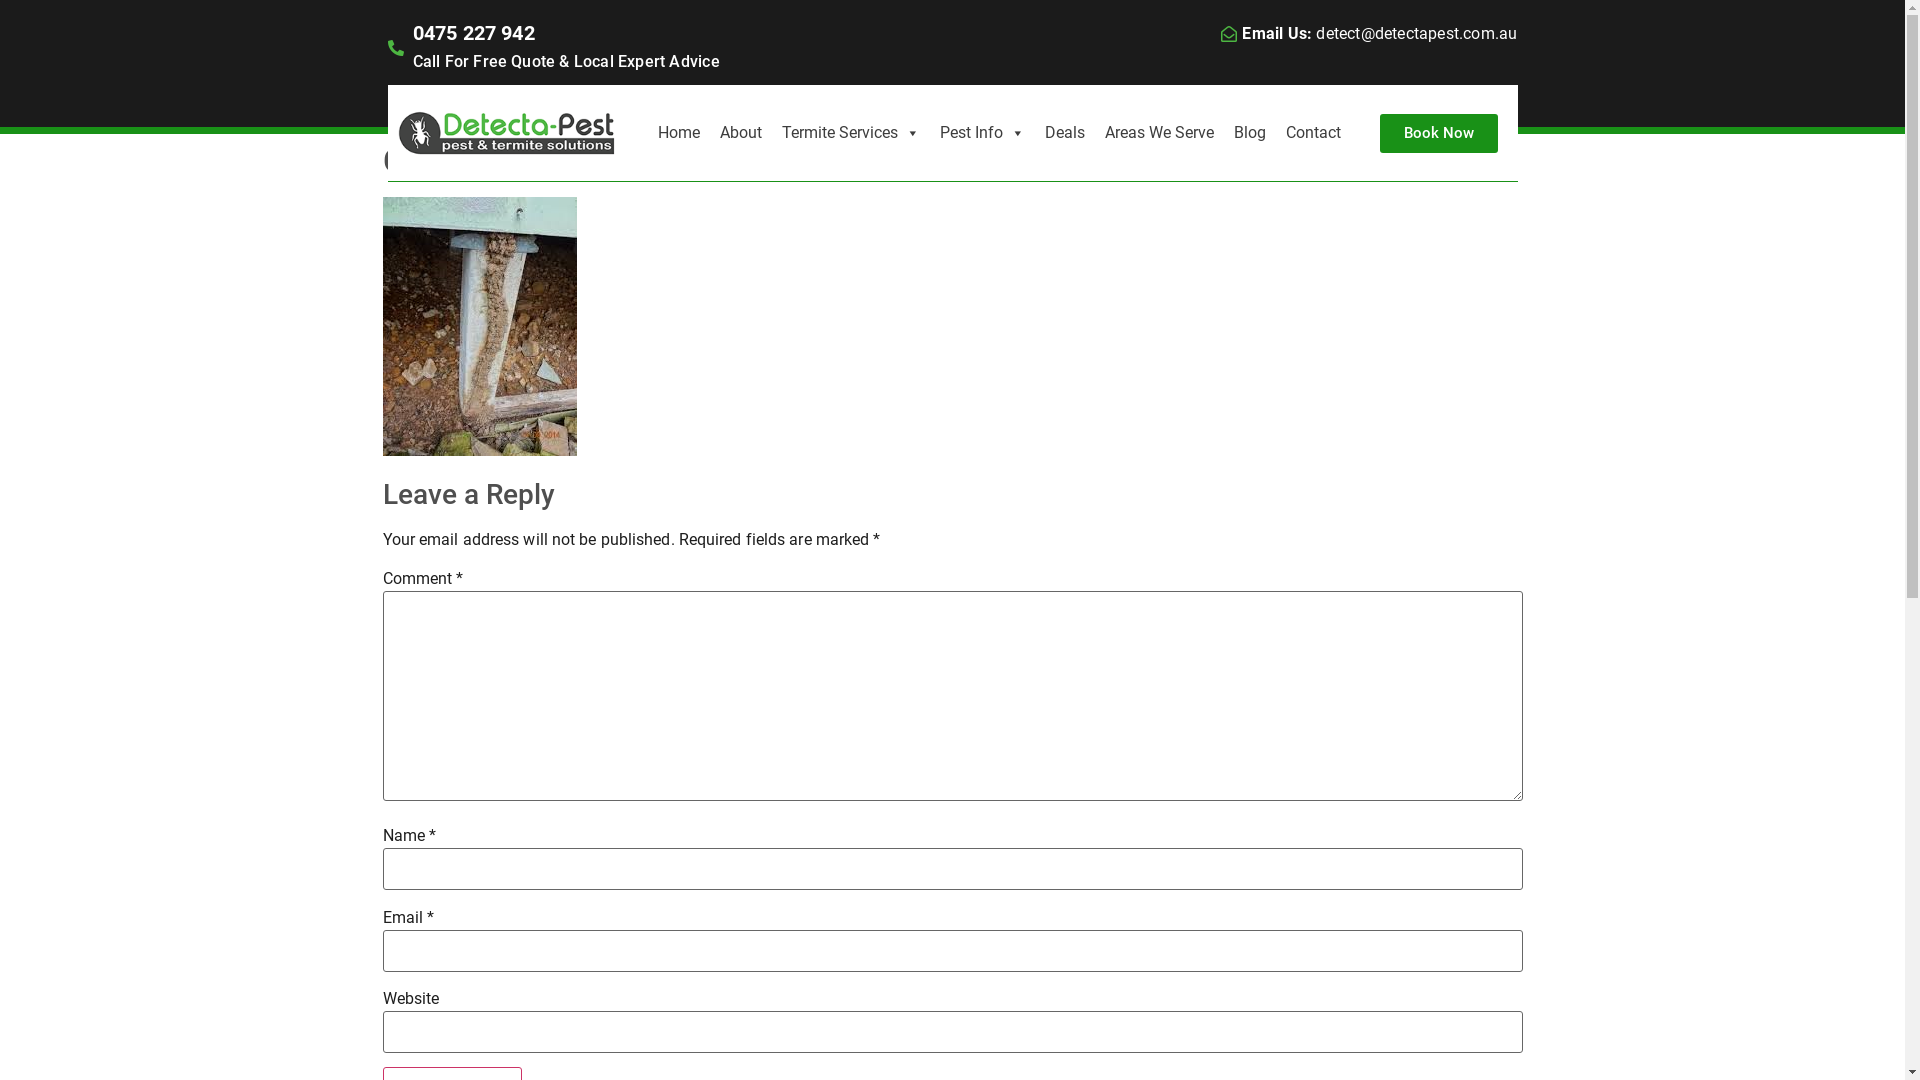  I want to click on Contact, so click(1314, 133).